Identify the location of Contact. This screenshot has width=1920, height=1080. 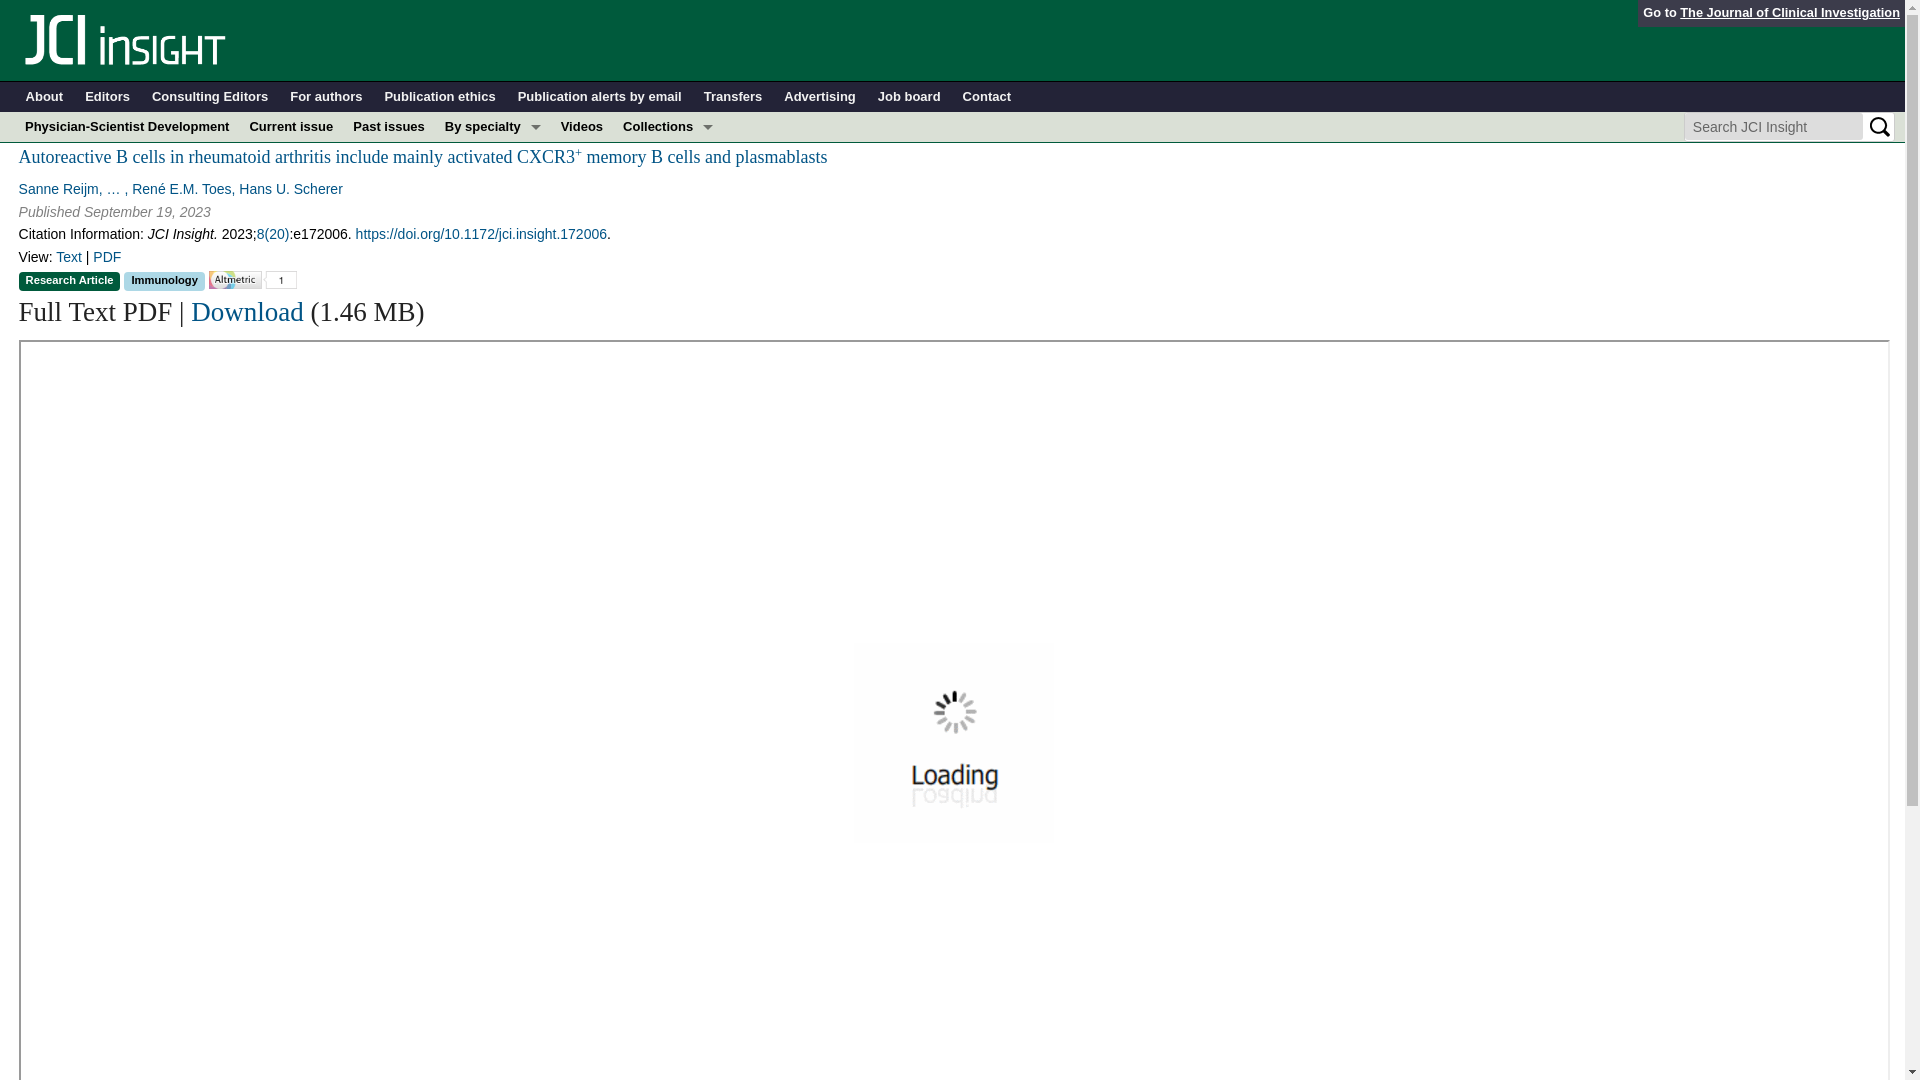
(987, 97).